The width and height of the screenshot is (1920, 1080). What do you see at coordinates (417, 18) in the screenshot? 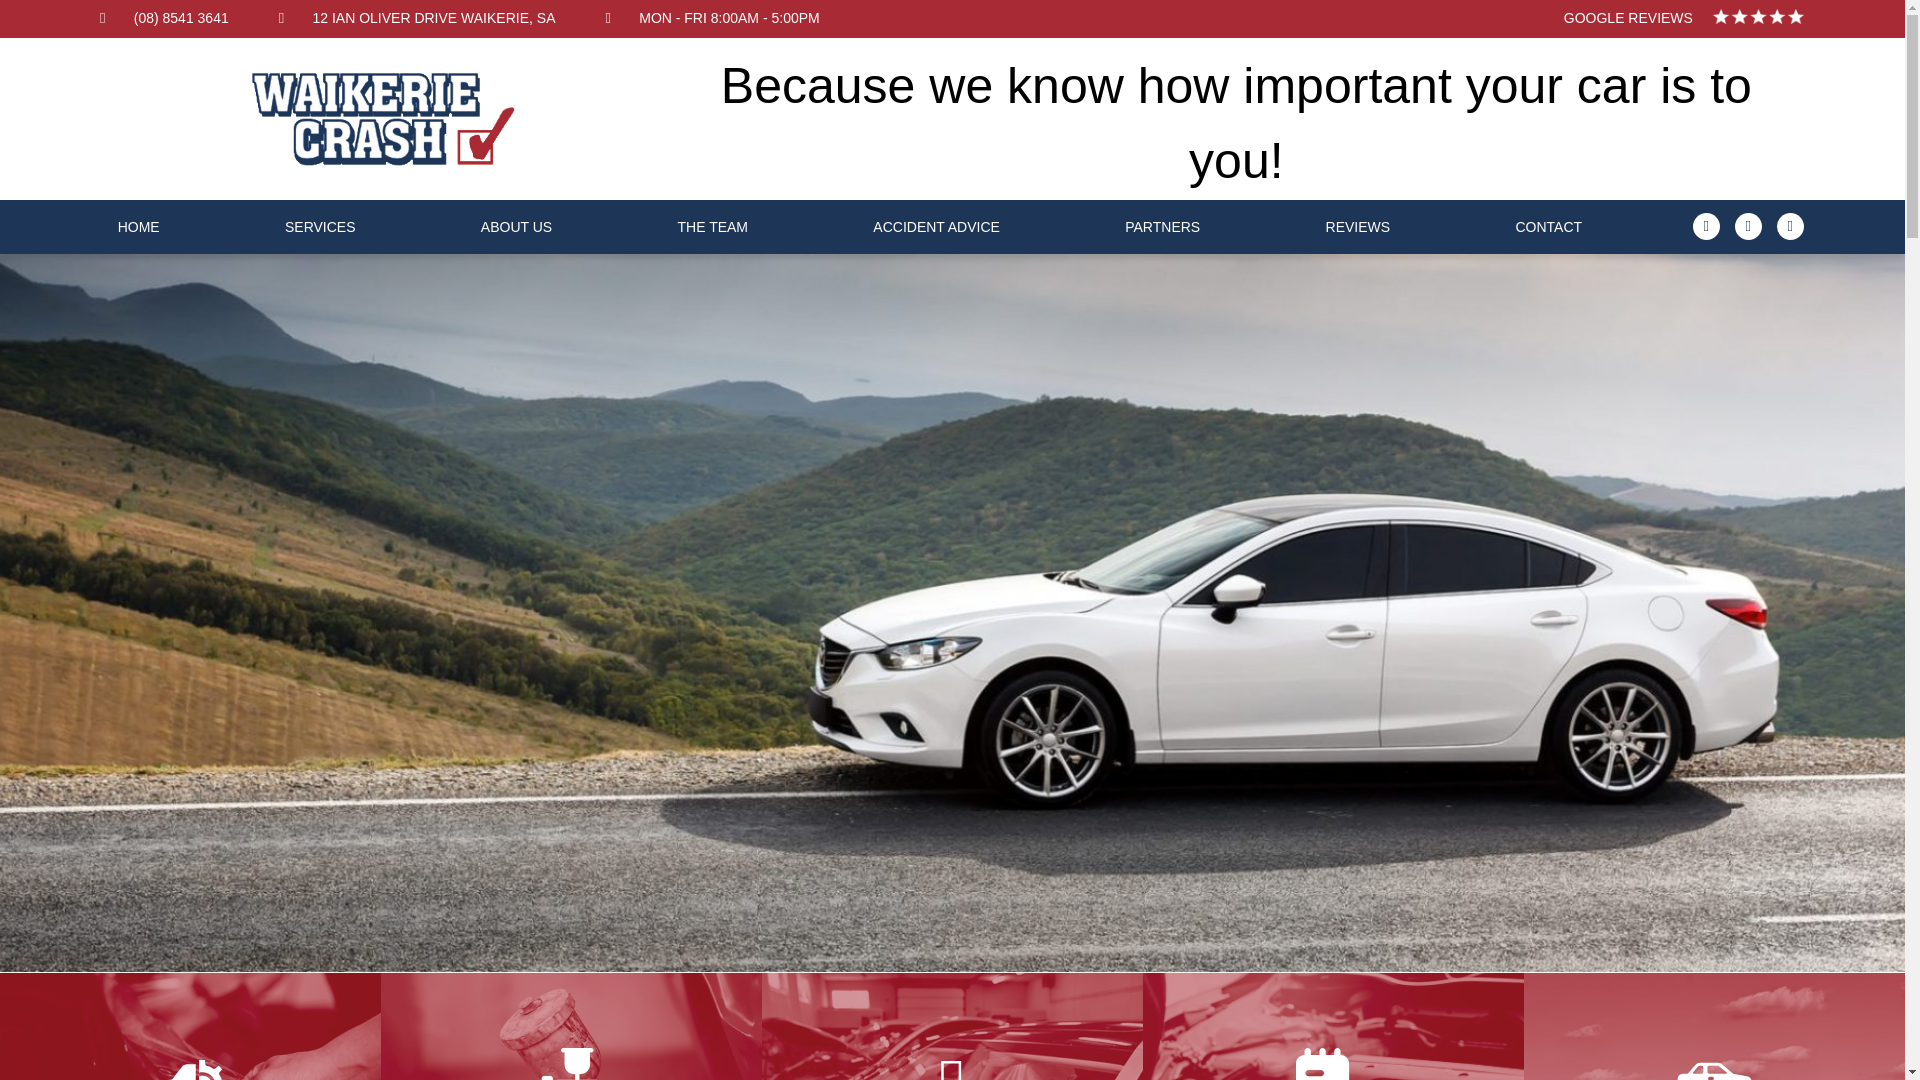
I see `12 IAN OLIVER DRIVE WAIKERIE, SA` at bounding box center [417, 18].